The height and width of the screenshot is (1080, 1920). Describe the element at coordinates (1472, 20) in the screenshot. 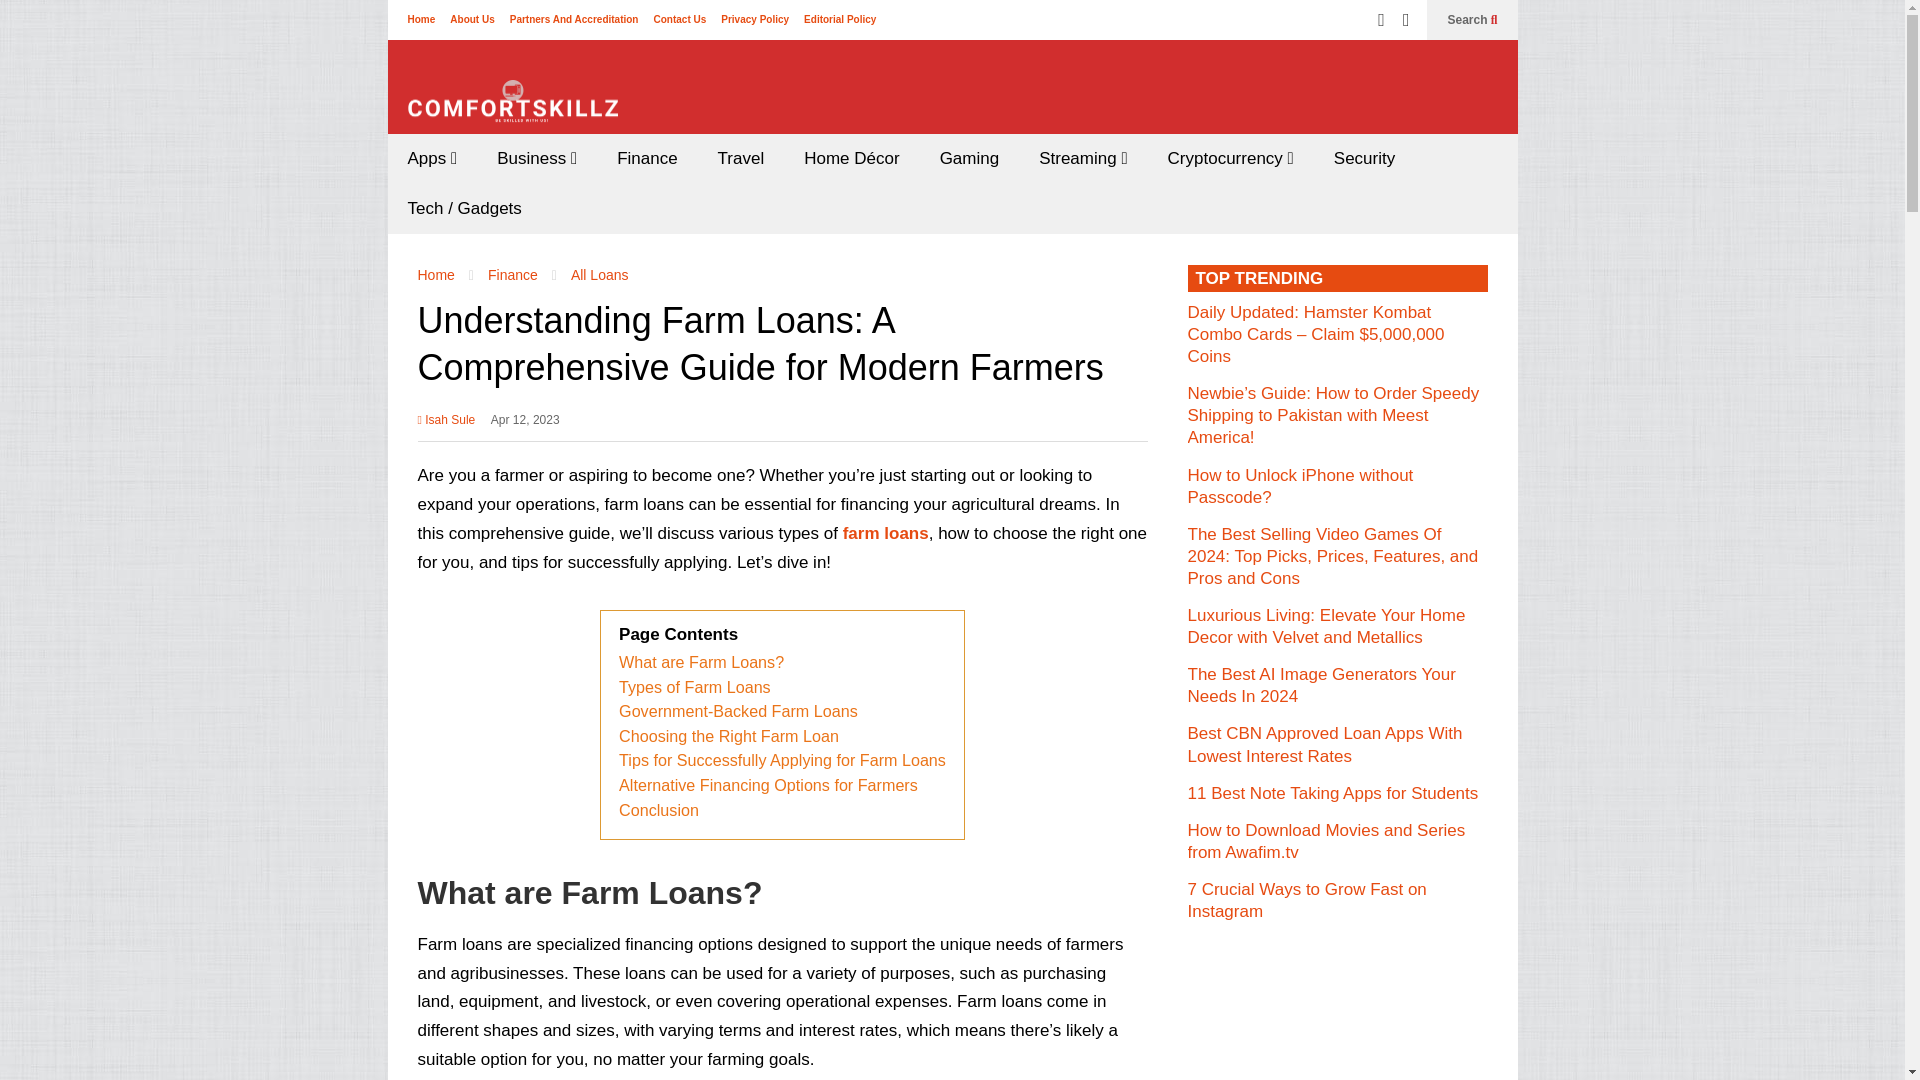

I see `Search` at that location.